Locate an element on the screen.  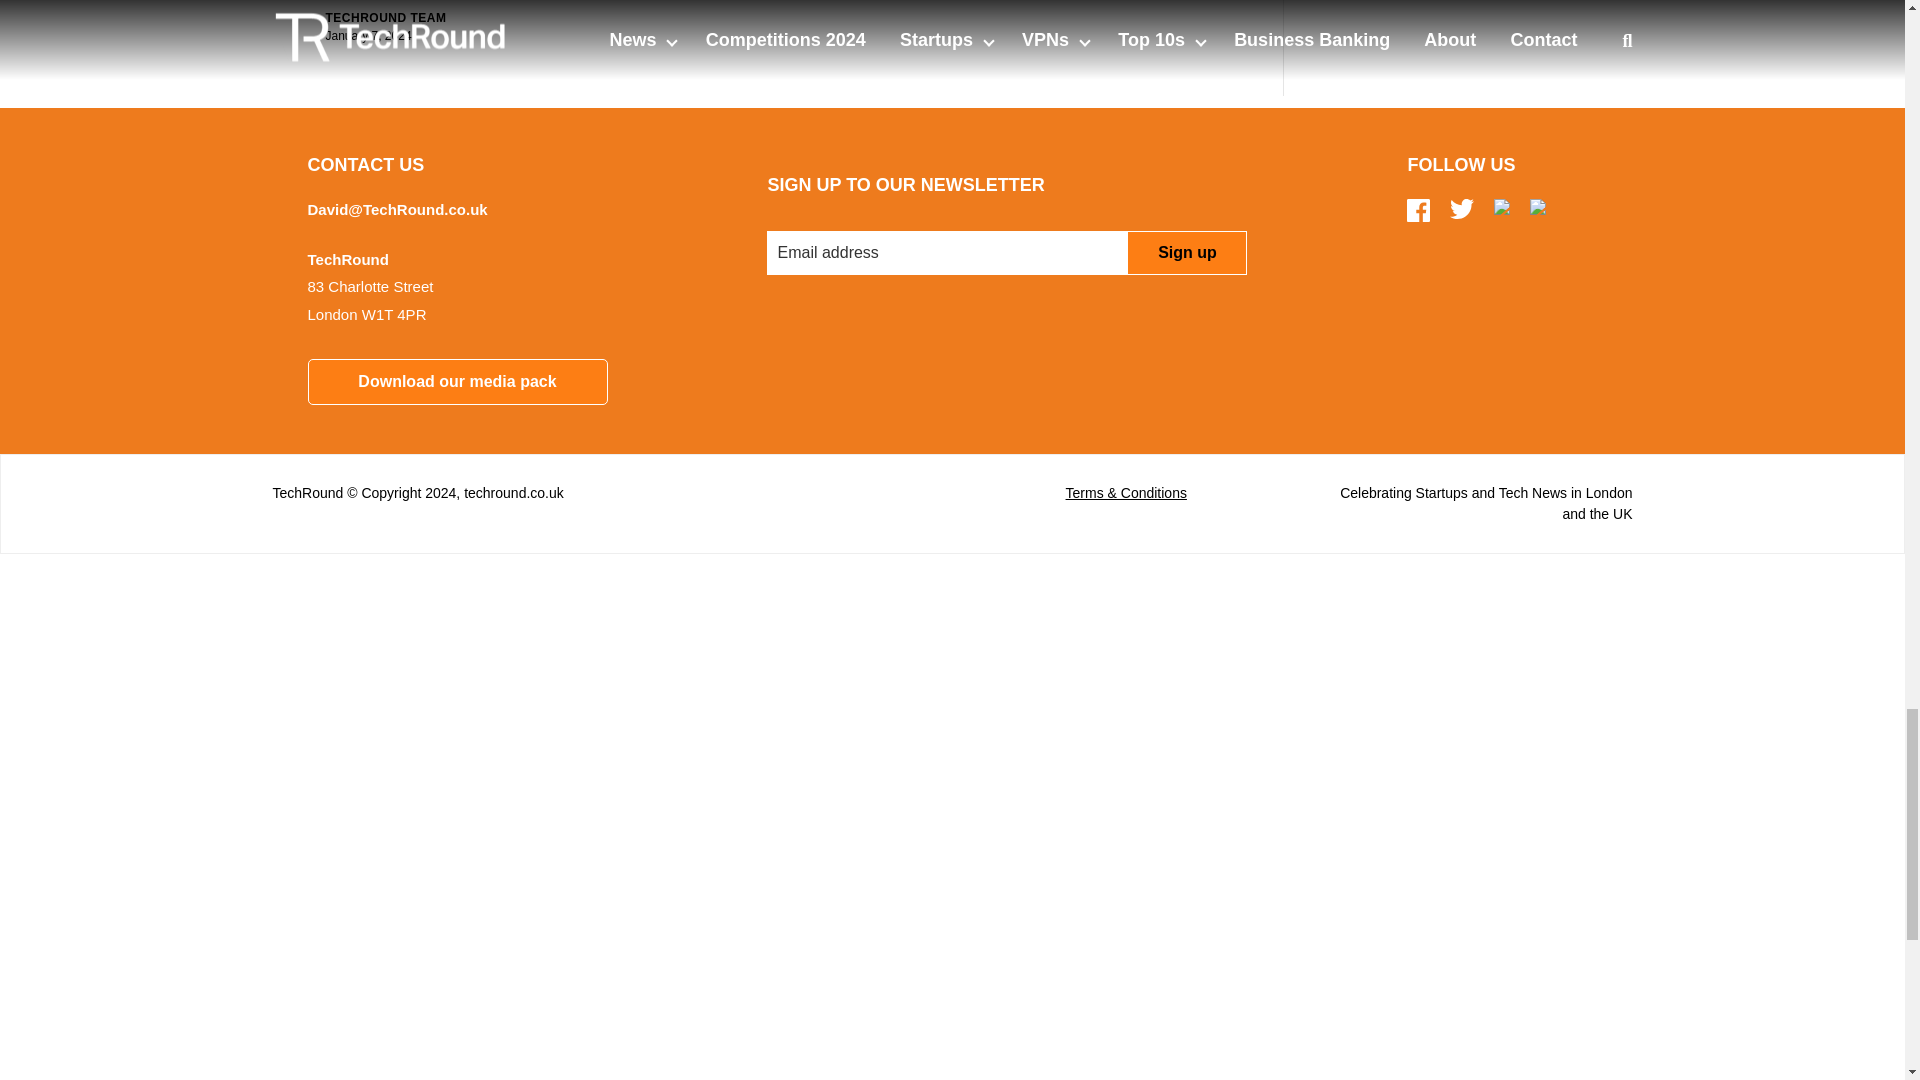
Sign up is located at coordinates (1186, 253).